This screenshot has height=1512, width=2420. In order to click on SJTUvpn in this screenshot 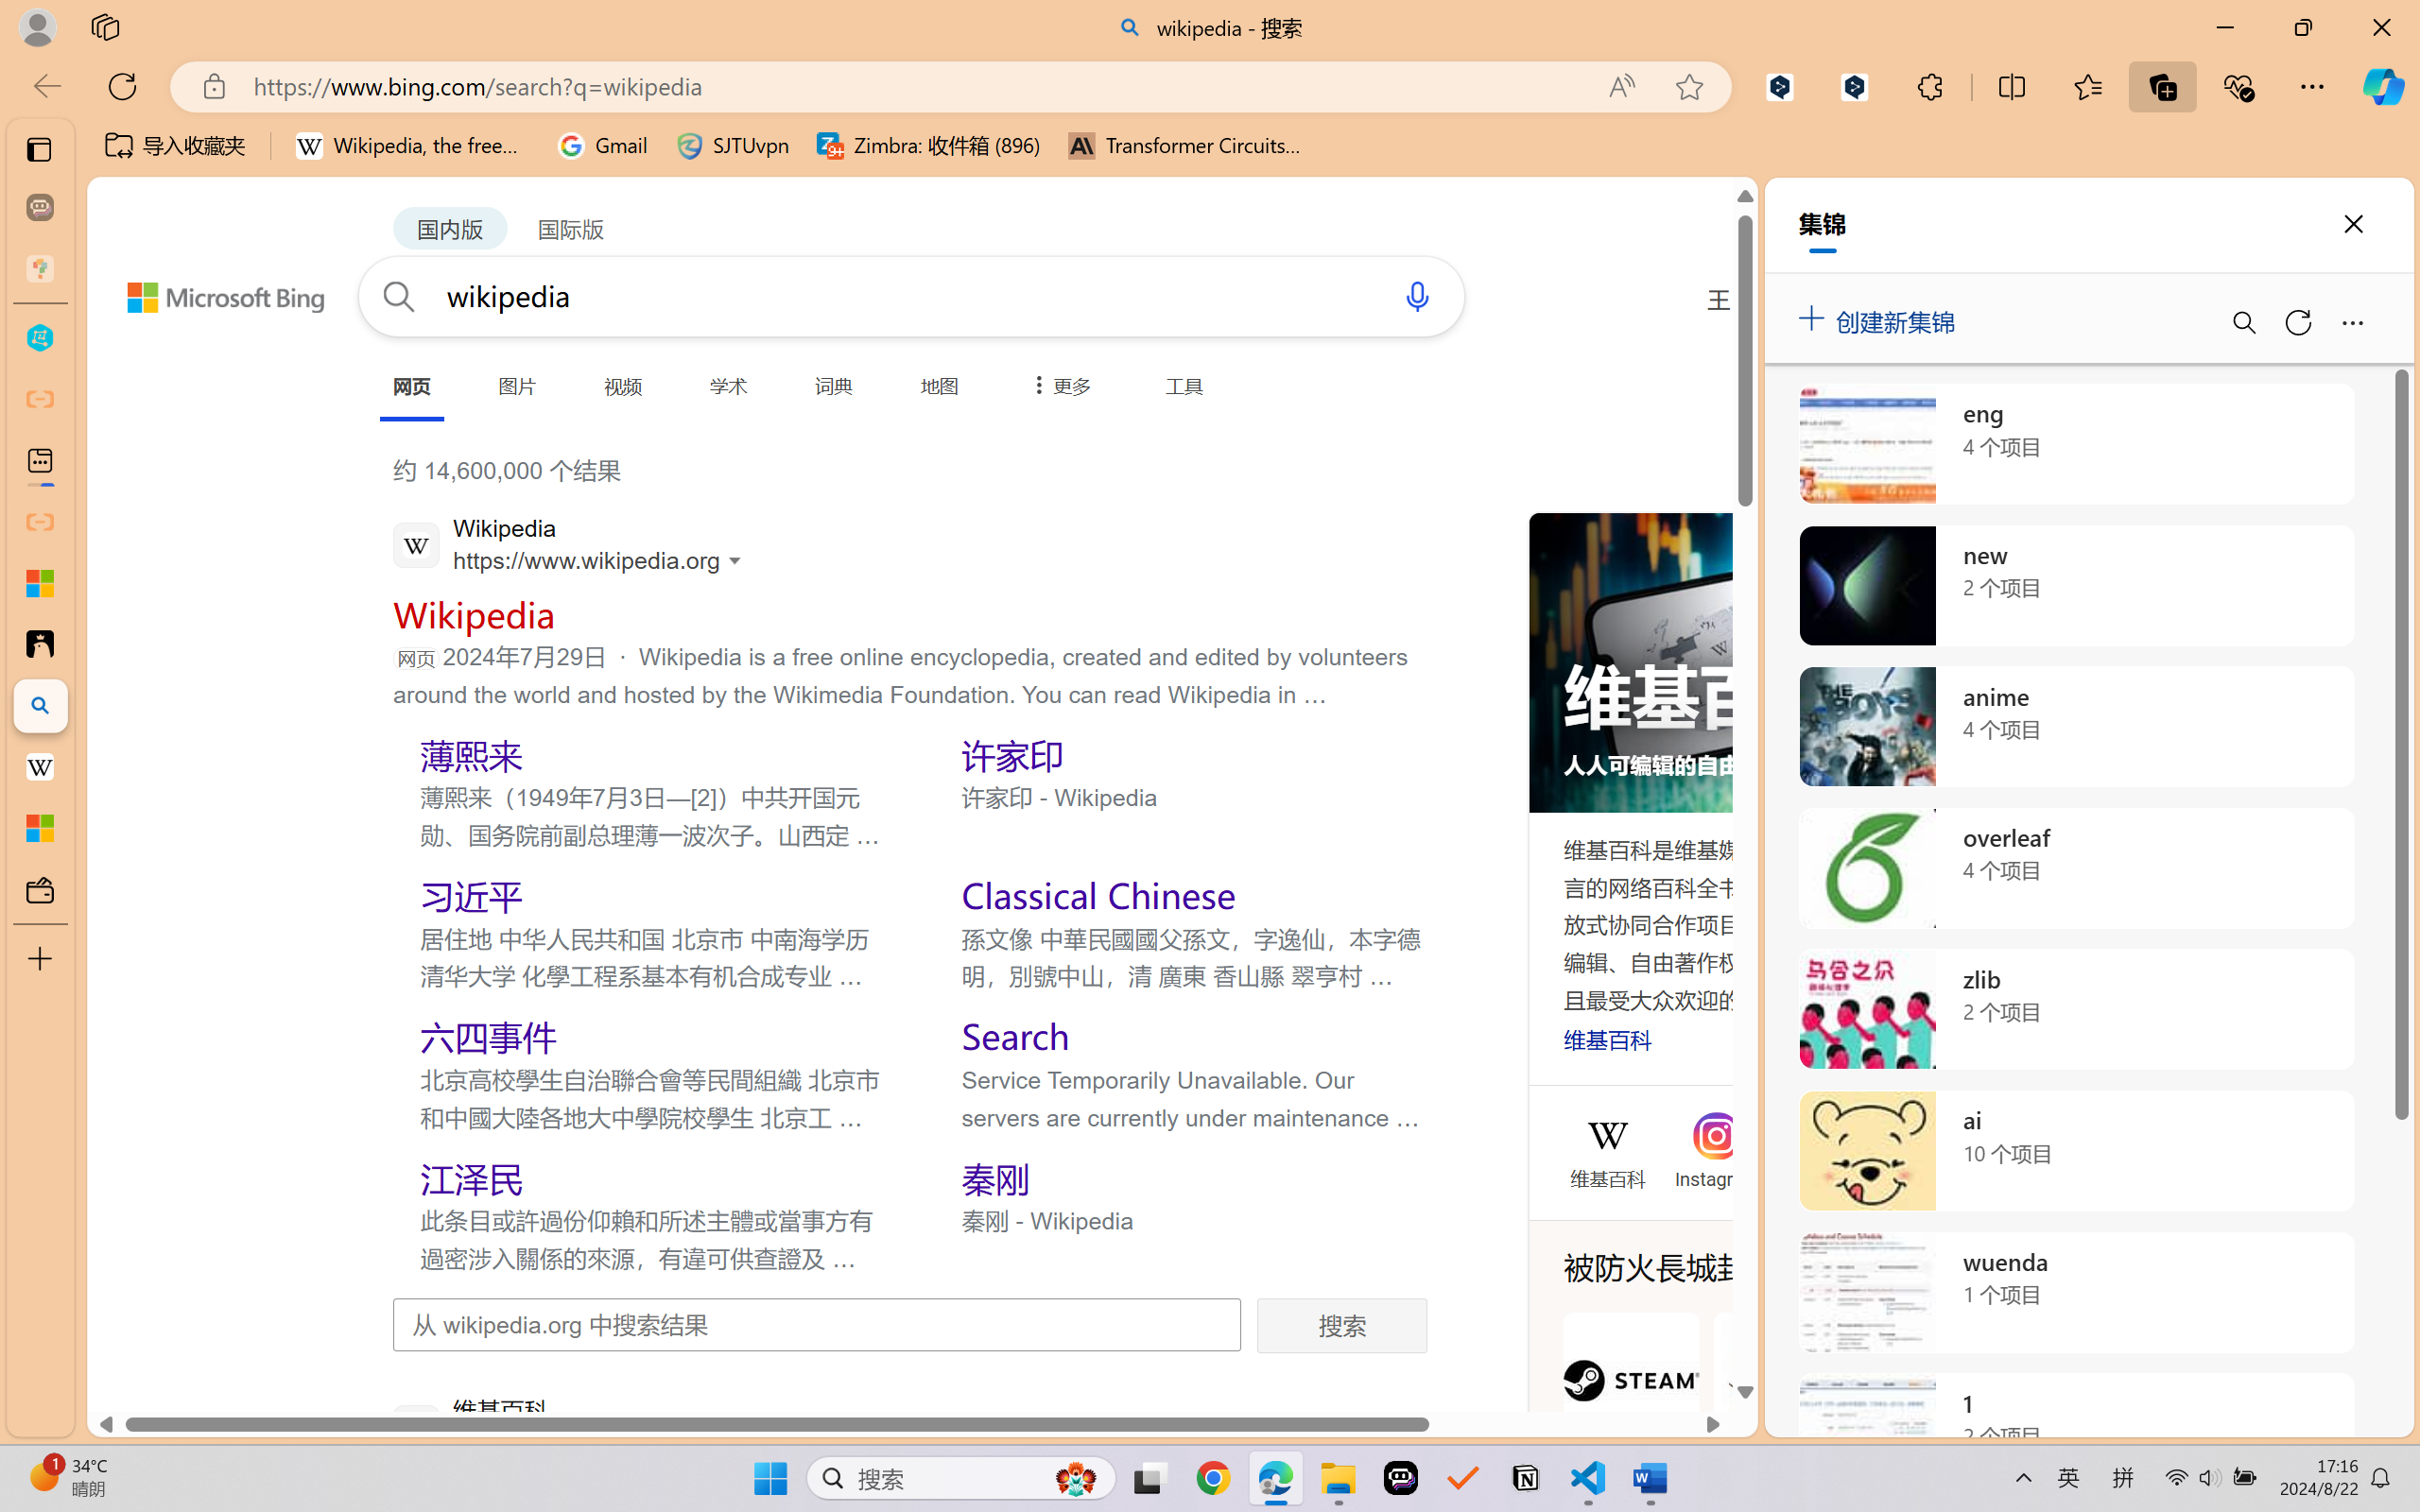, I will do `click(732, 146)`.